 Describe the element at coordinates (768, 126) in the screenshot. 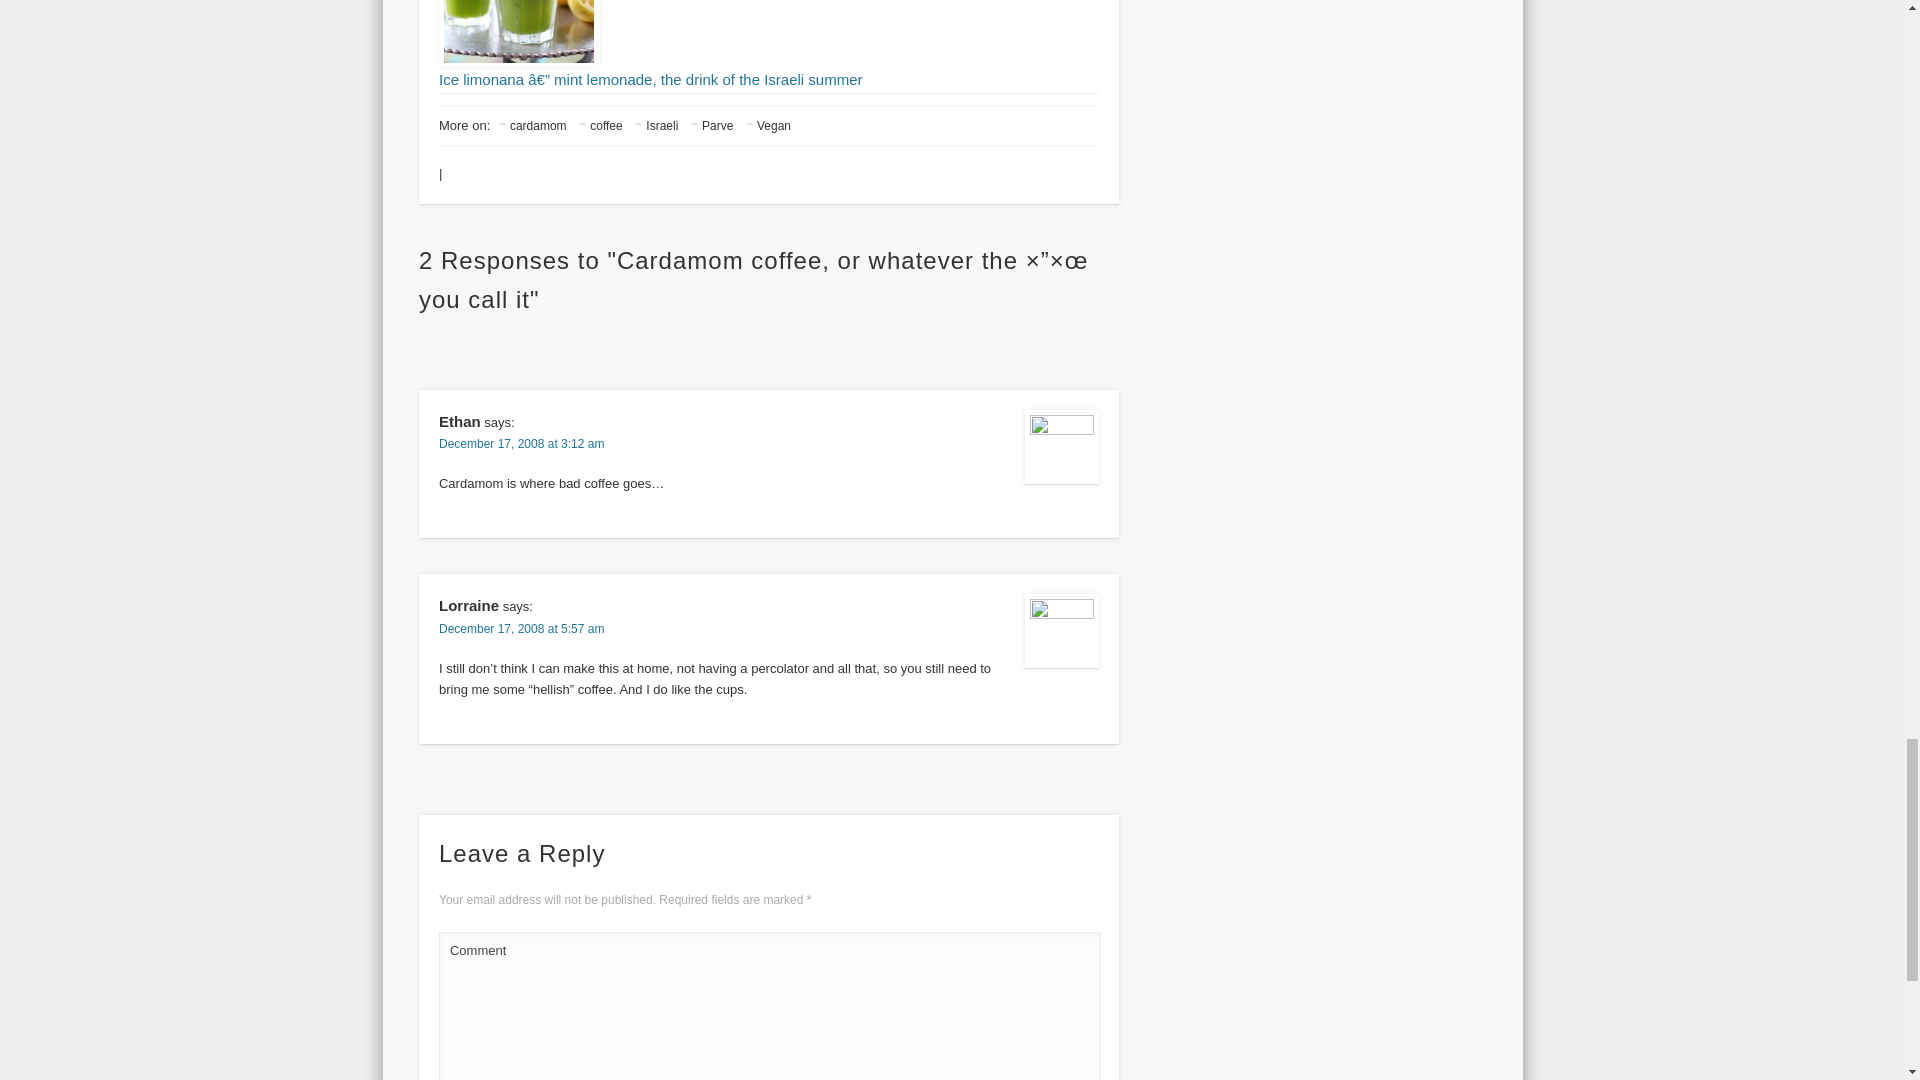

I see `Vegan` at that location.